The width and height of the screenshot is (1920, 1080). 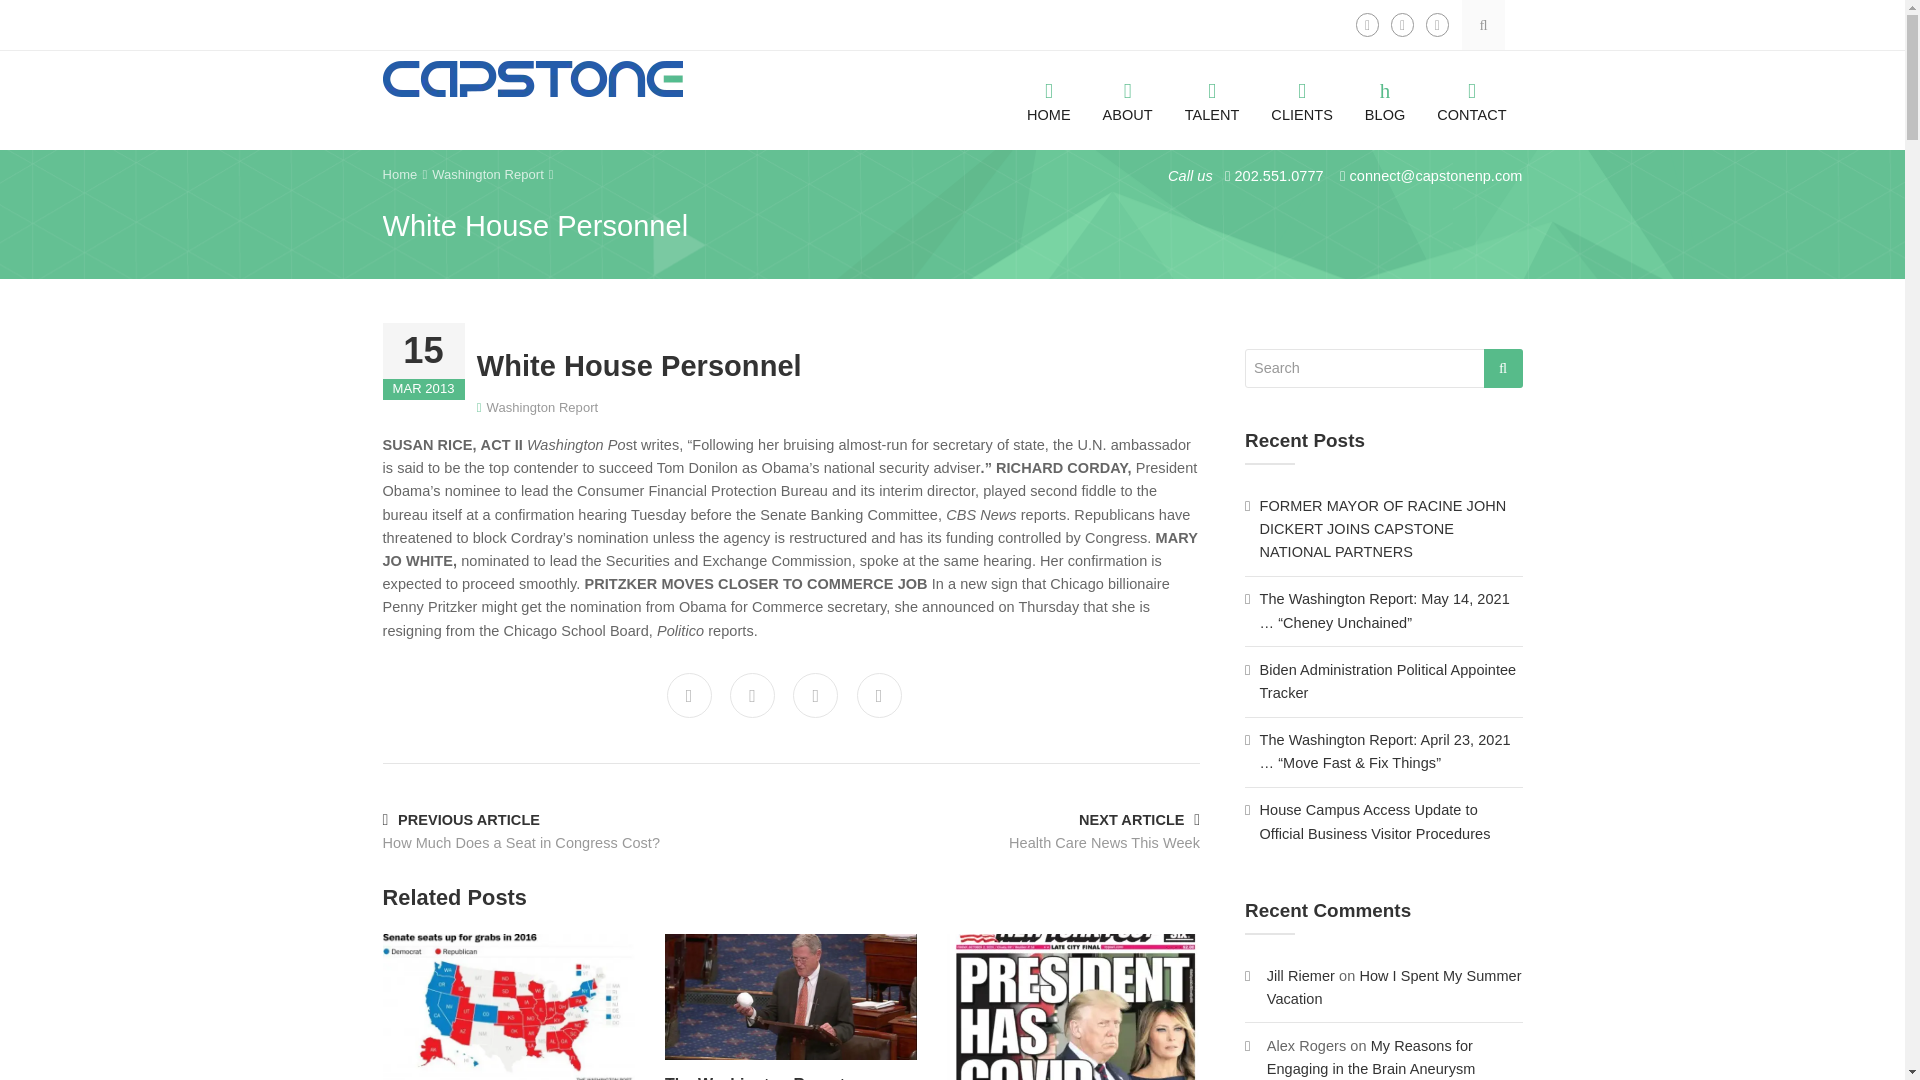 I want to click on Twitter, so click(x=752, y=695).